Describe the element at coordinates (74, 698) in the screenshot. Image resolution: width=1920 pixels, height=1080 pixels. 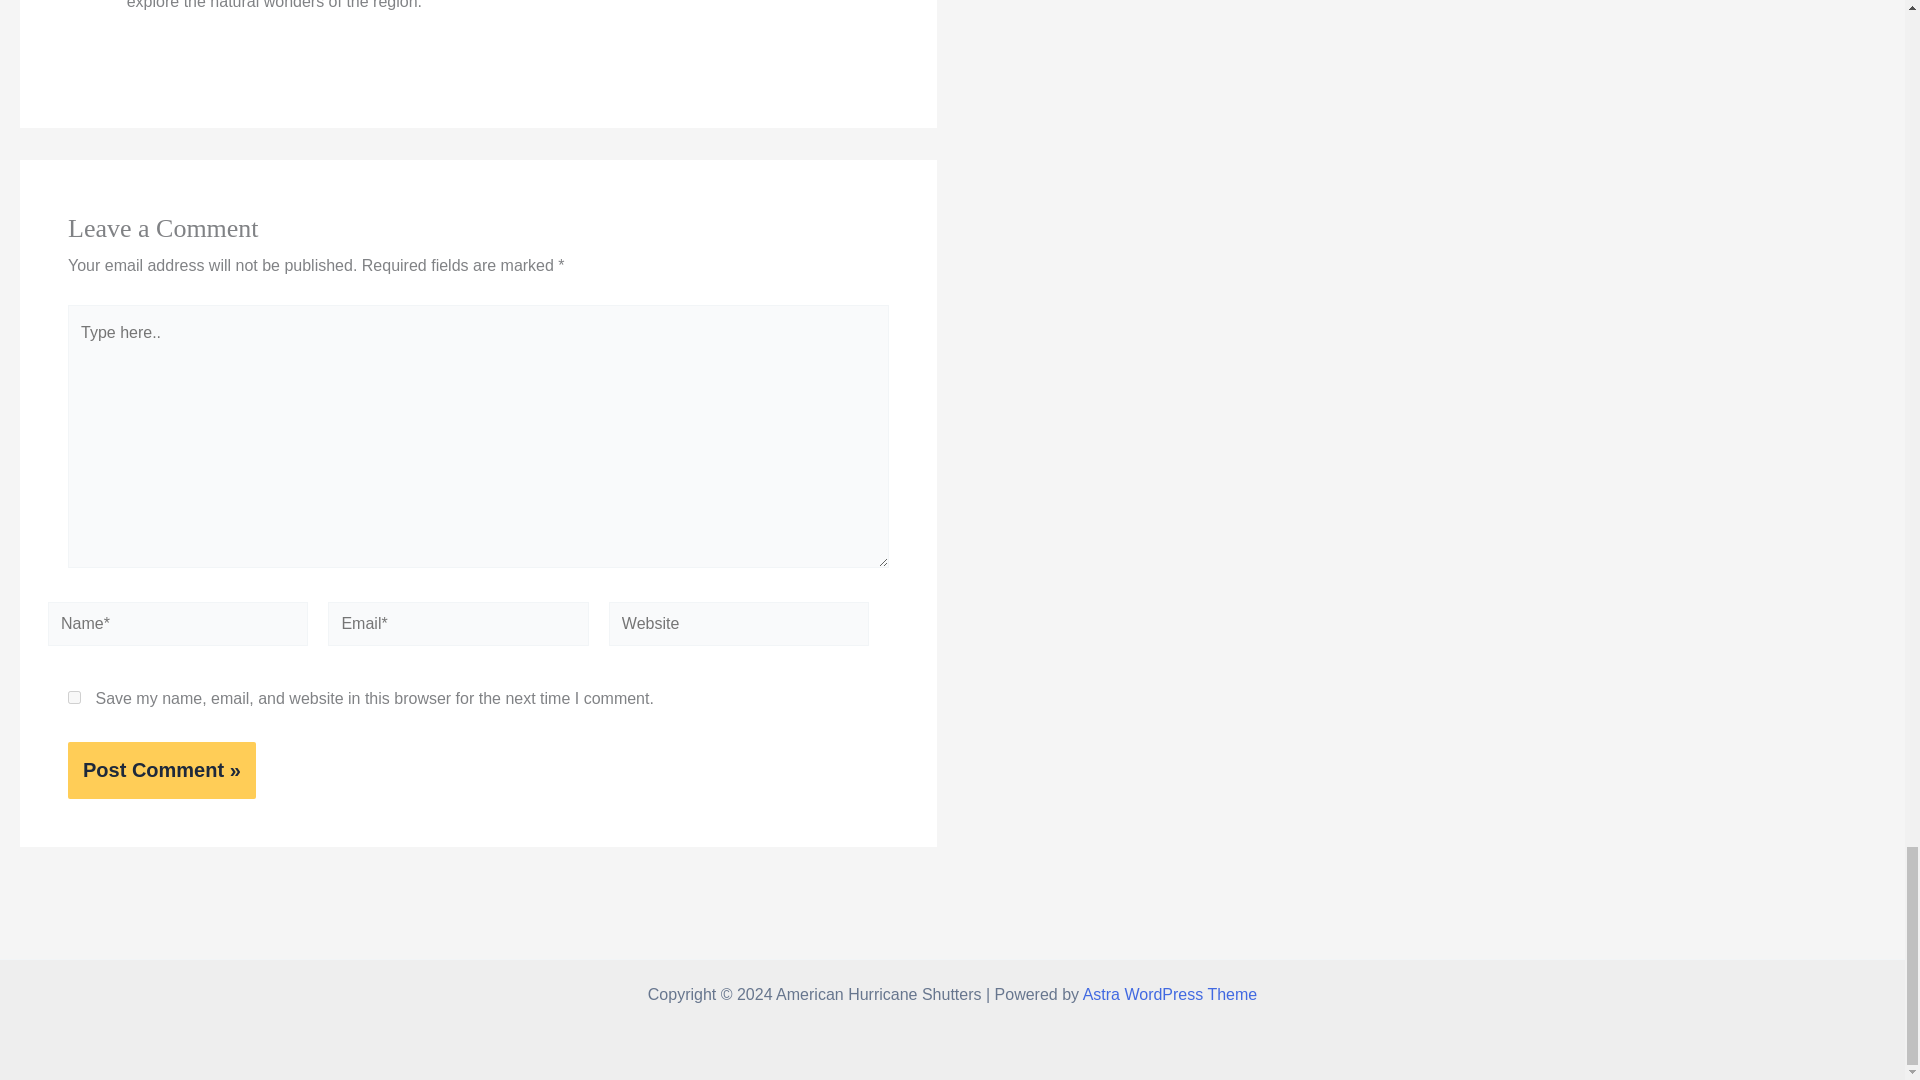
I see `yes` at that location.